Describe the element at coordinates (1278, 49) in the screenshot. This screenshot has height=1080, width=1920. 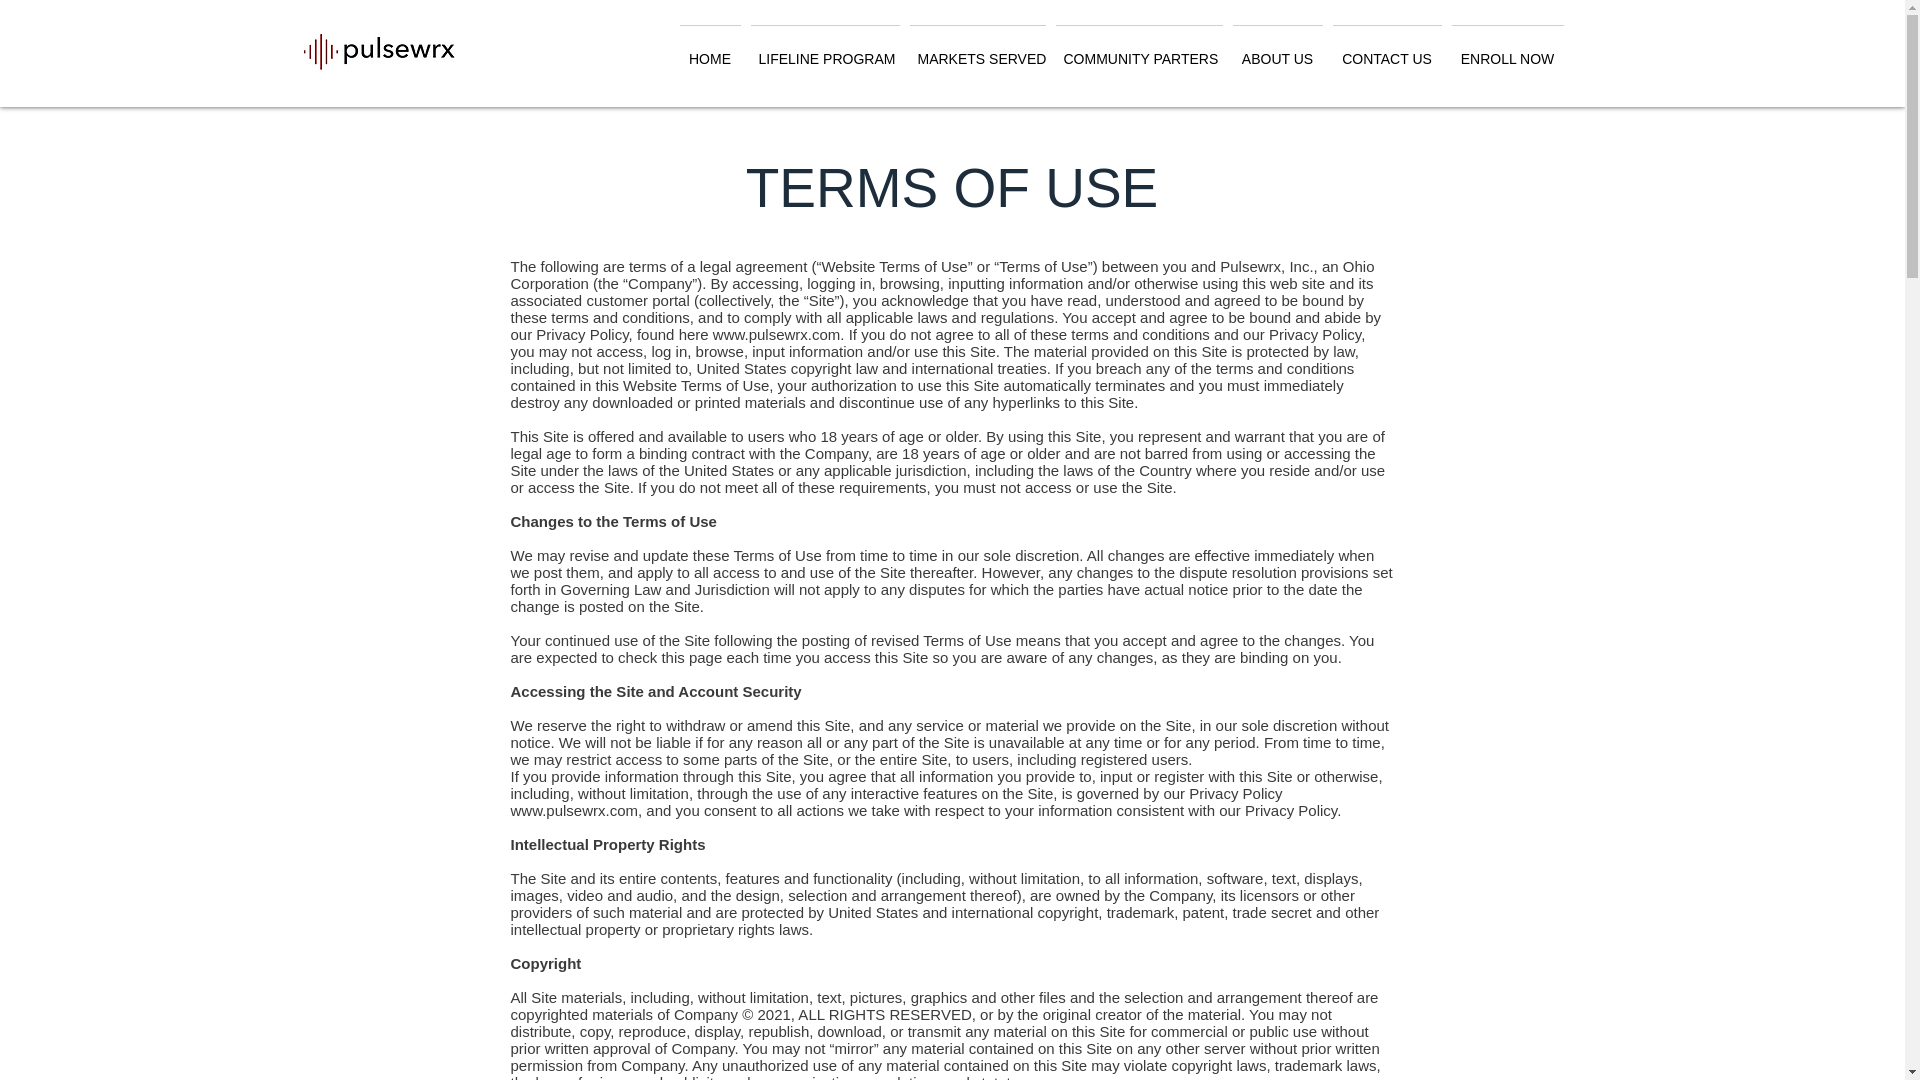
I see `ABOUT US` at that location.